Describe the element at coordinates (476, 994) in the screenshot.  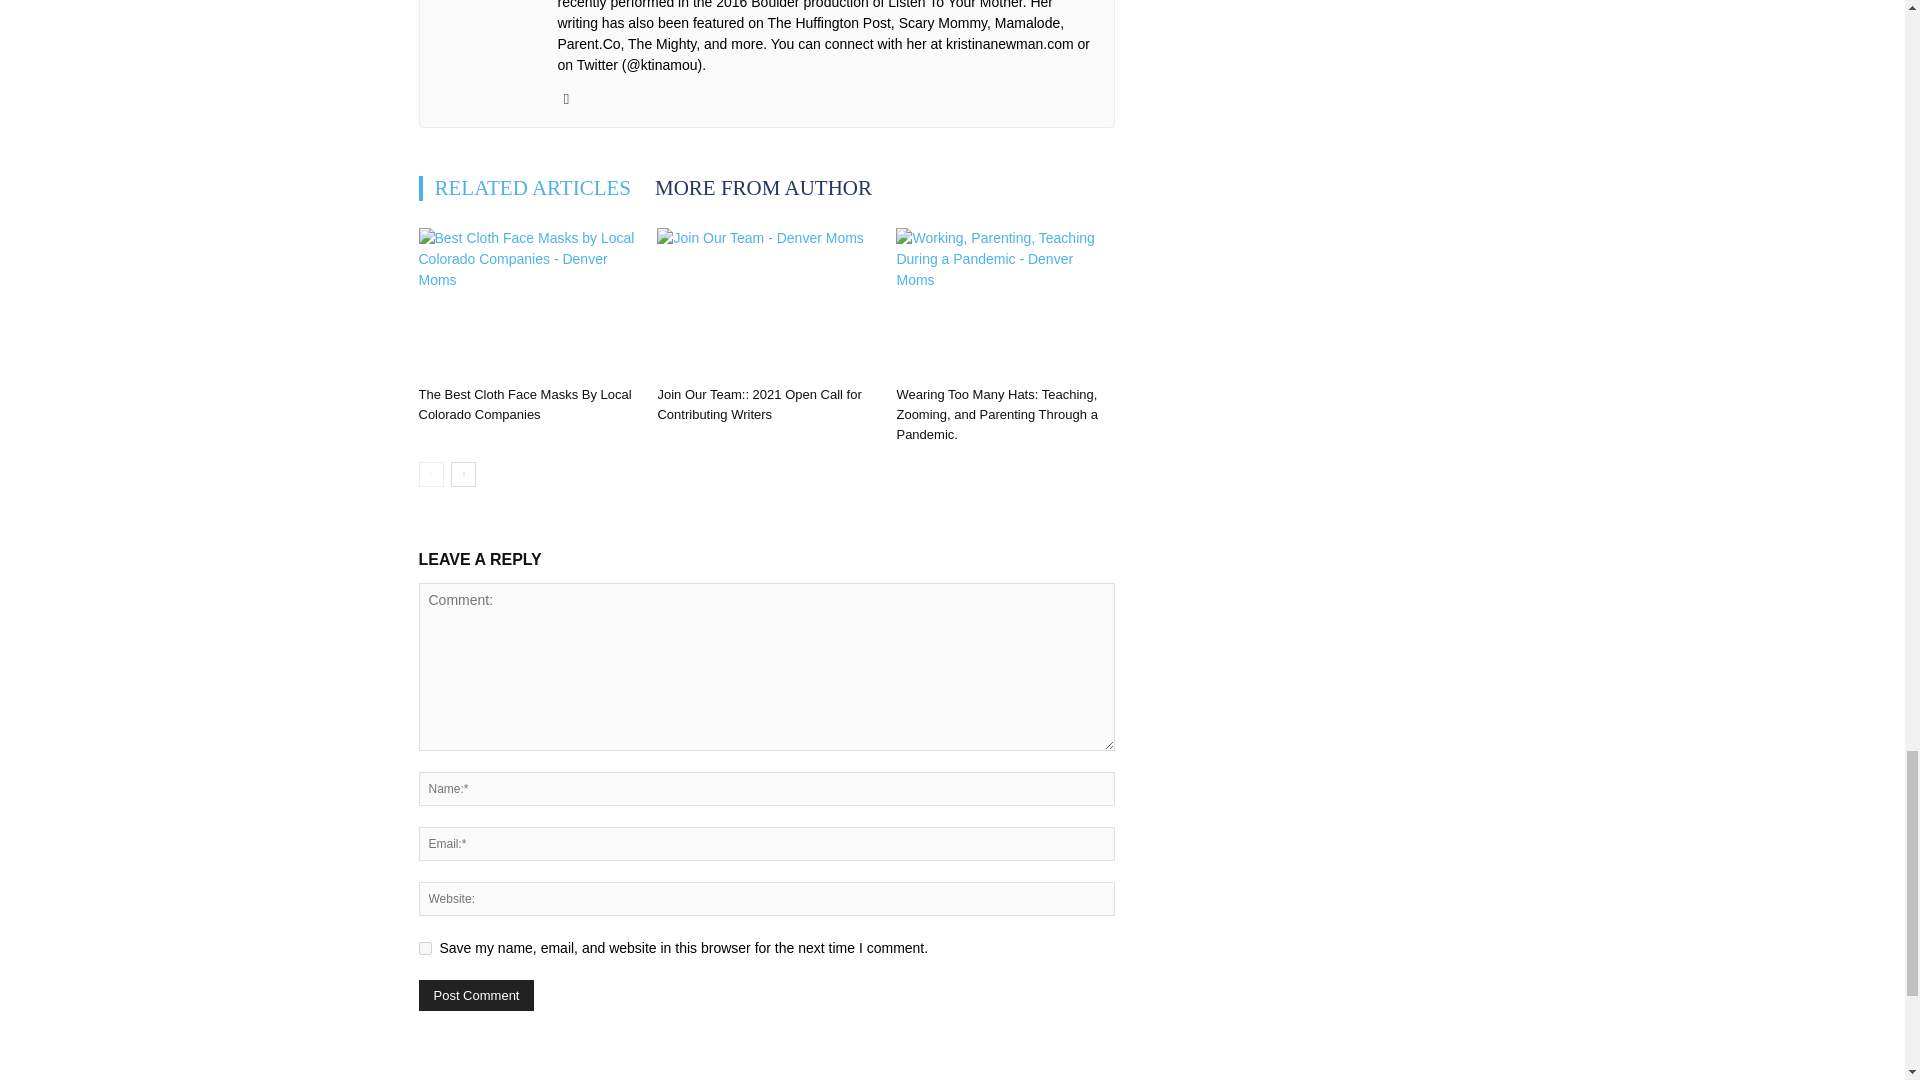
I see `Post Comment` at that location.